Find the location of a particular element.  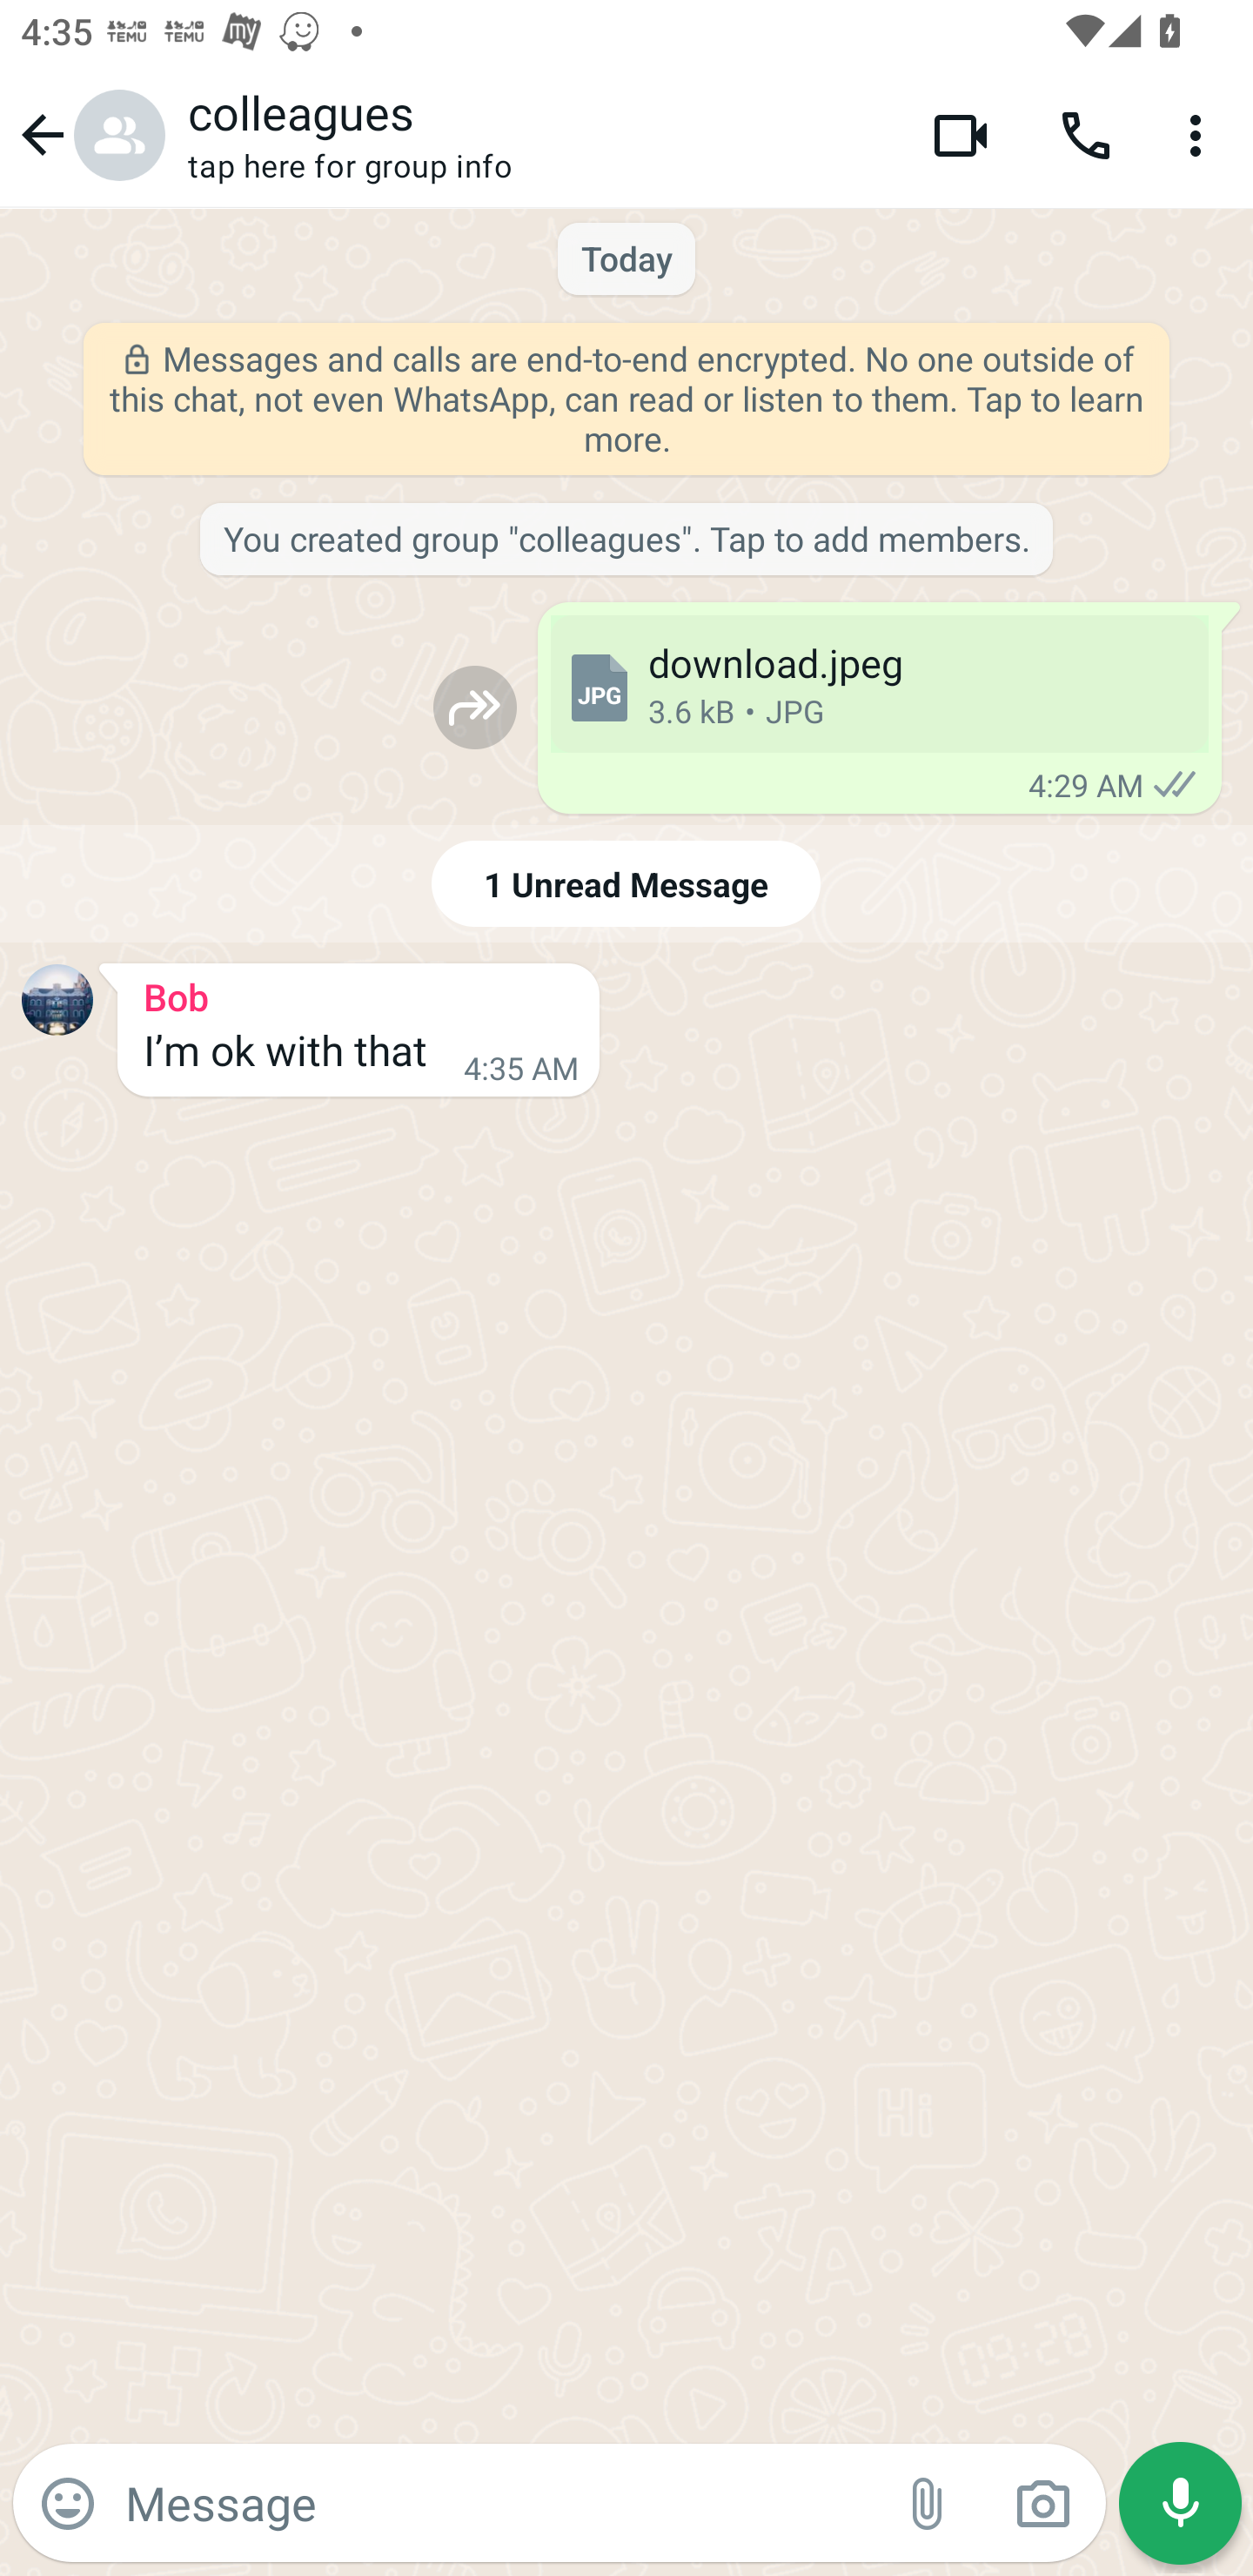

Camera is located at coordinates (1042, 2504).